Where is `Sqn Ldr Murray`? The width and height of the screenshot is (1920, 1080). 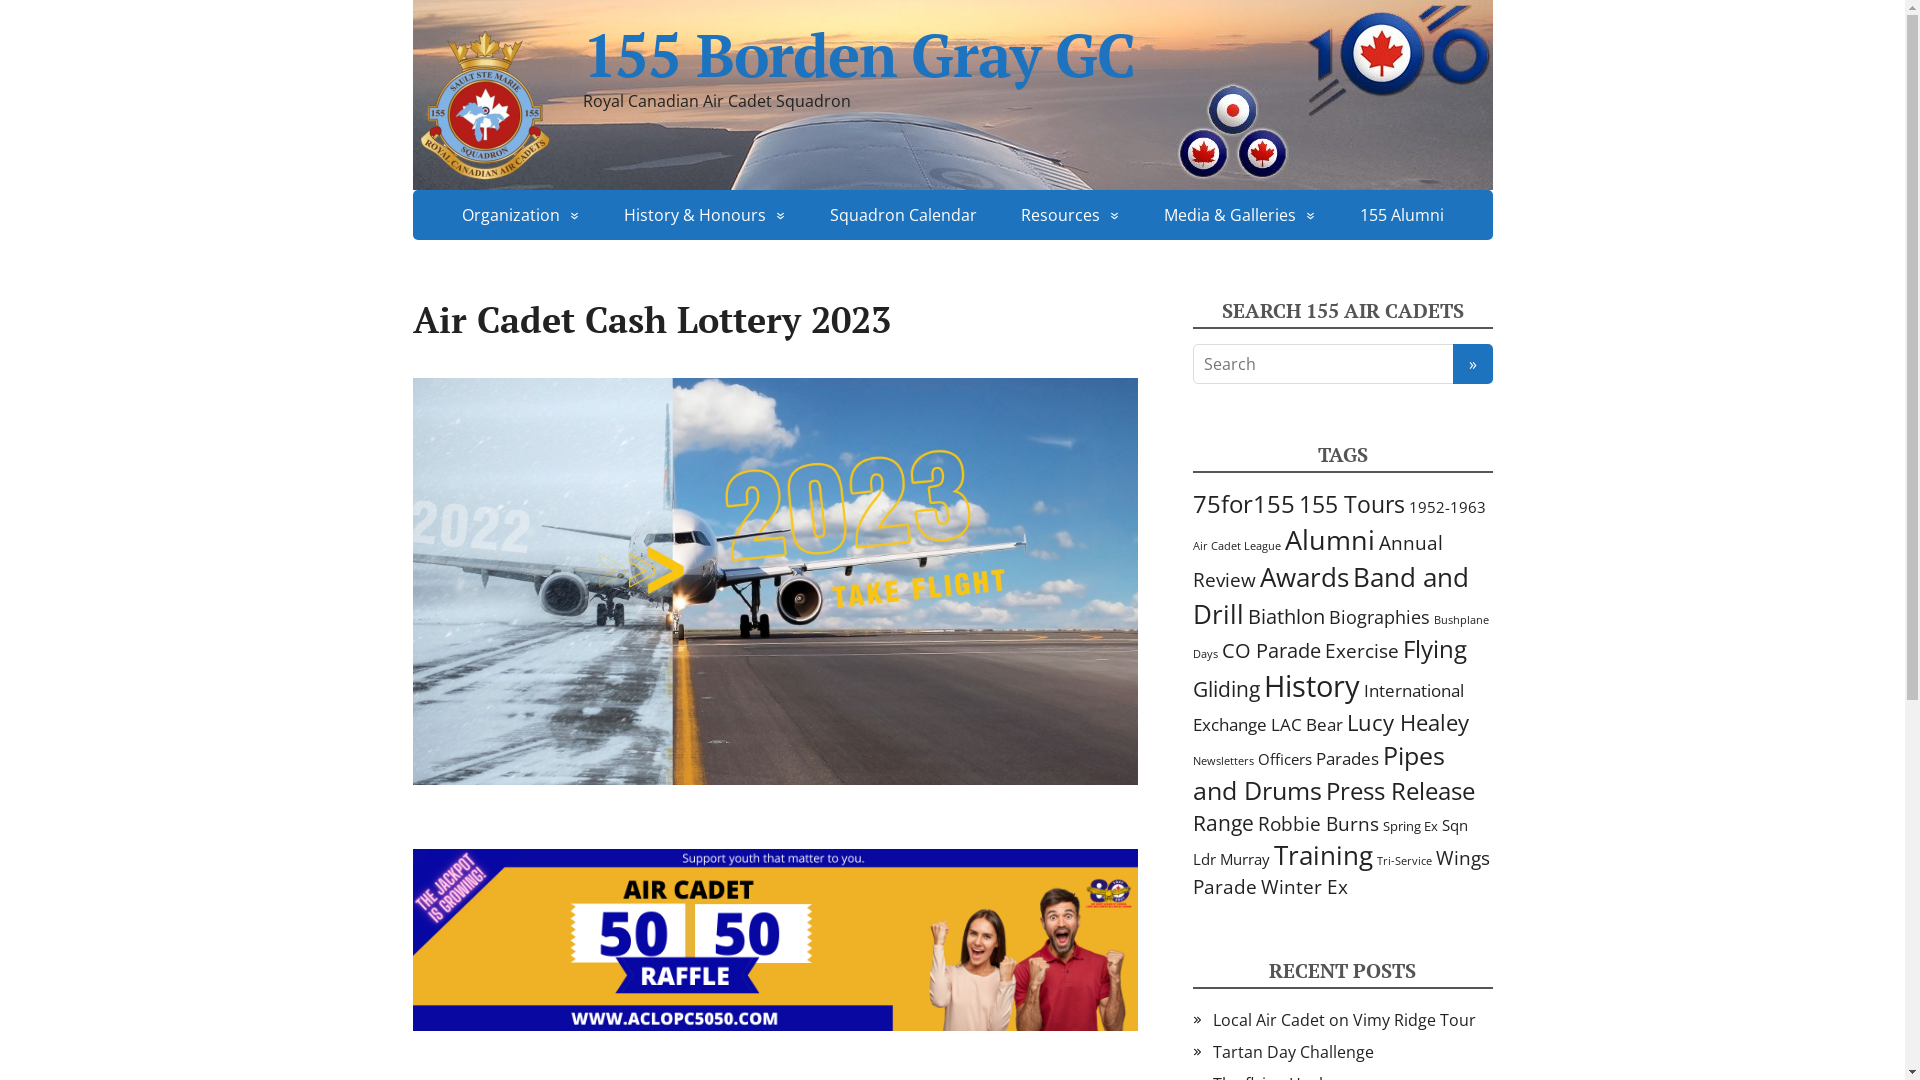
Sqn Ldr Murray is located at coordinates (1330, 842).